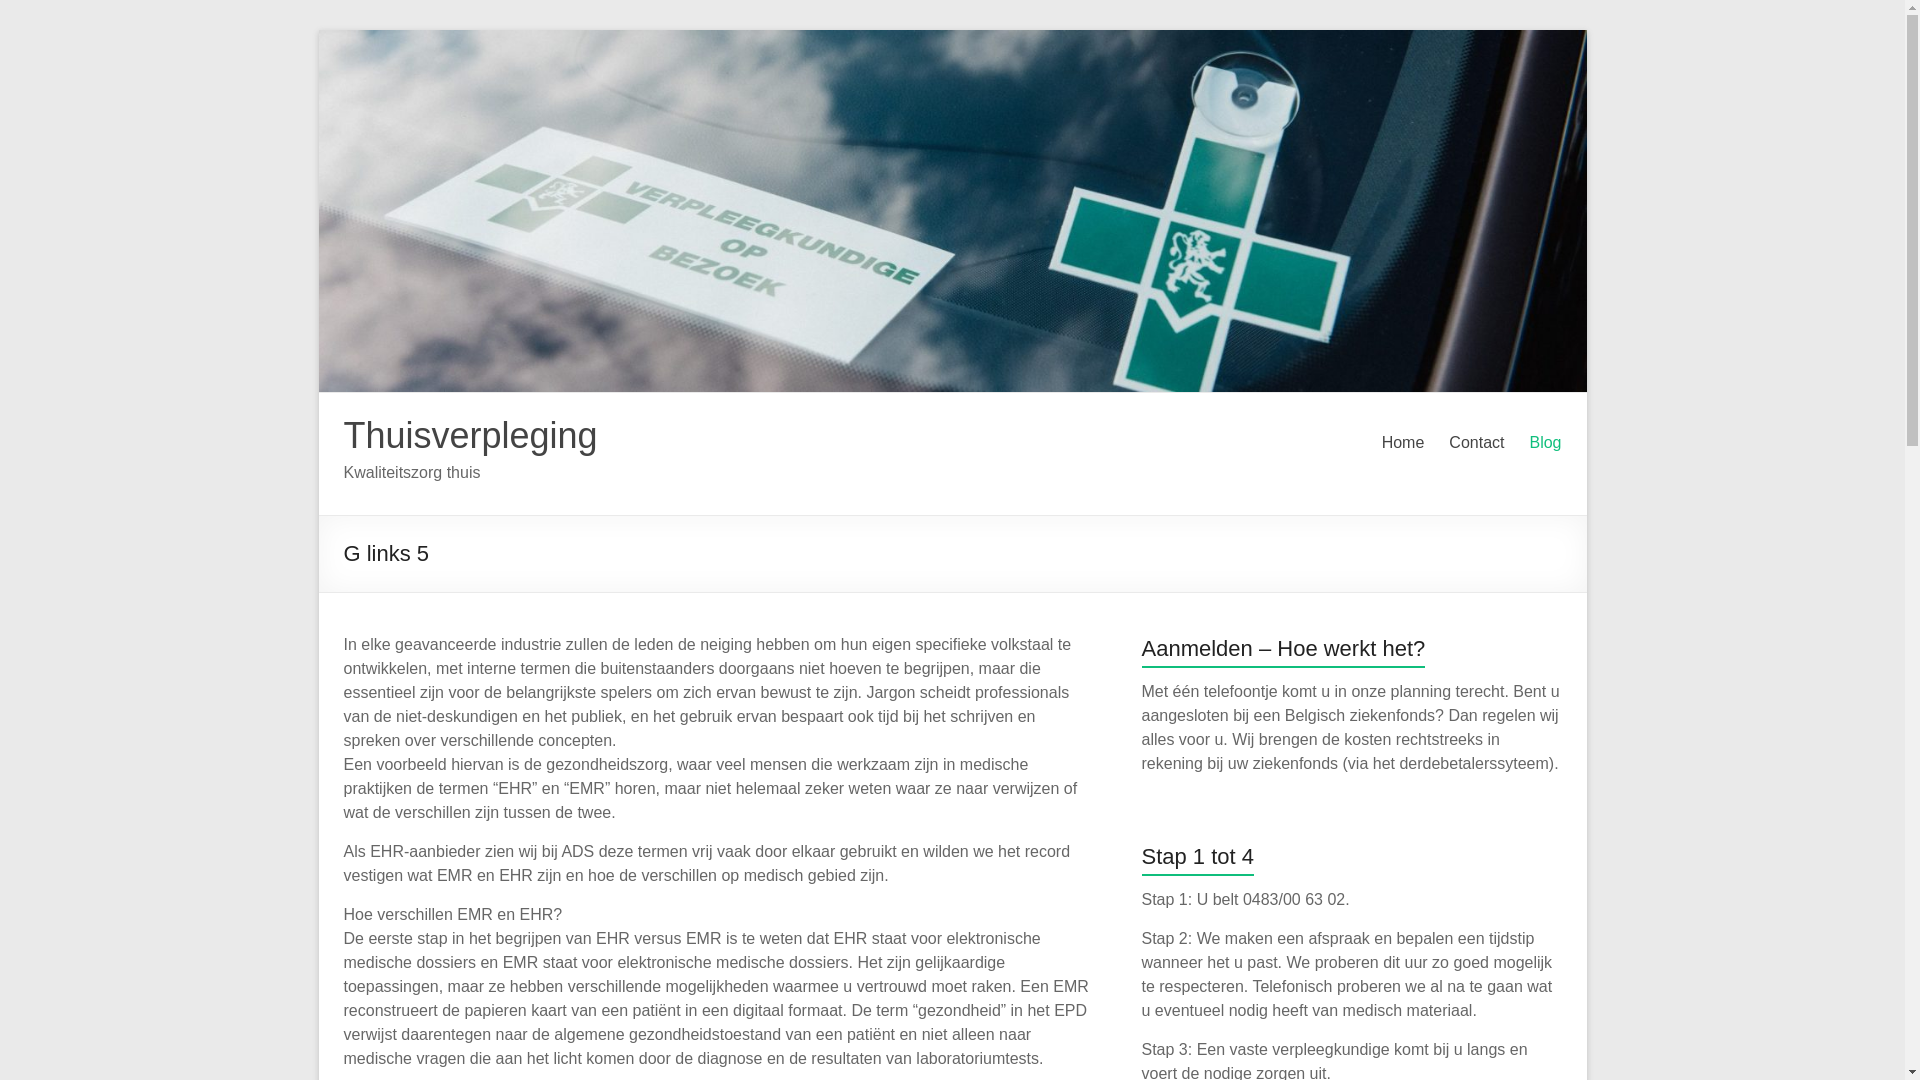 This screenshot has width=1920, height=1080. I want to click on Contact, so click(1476, 443).